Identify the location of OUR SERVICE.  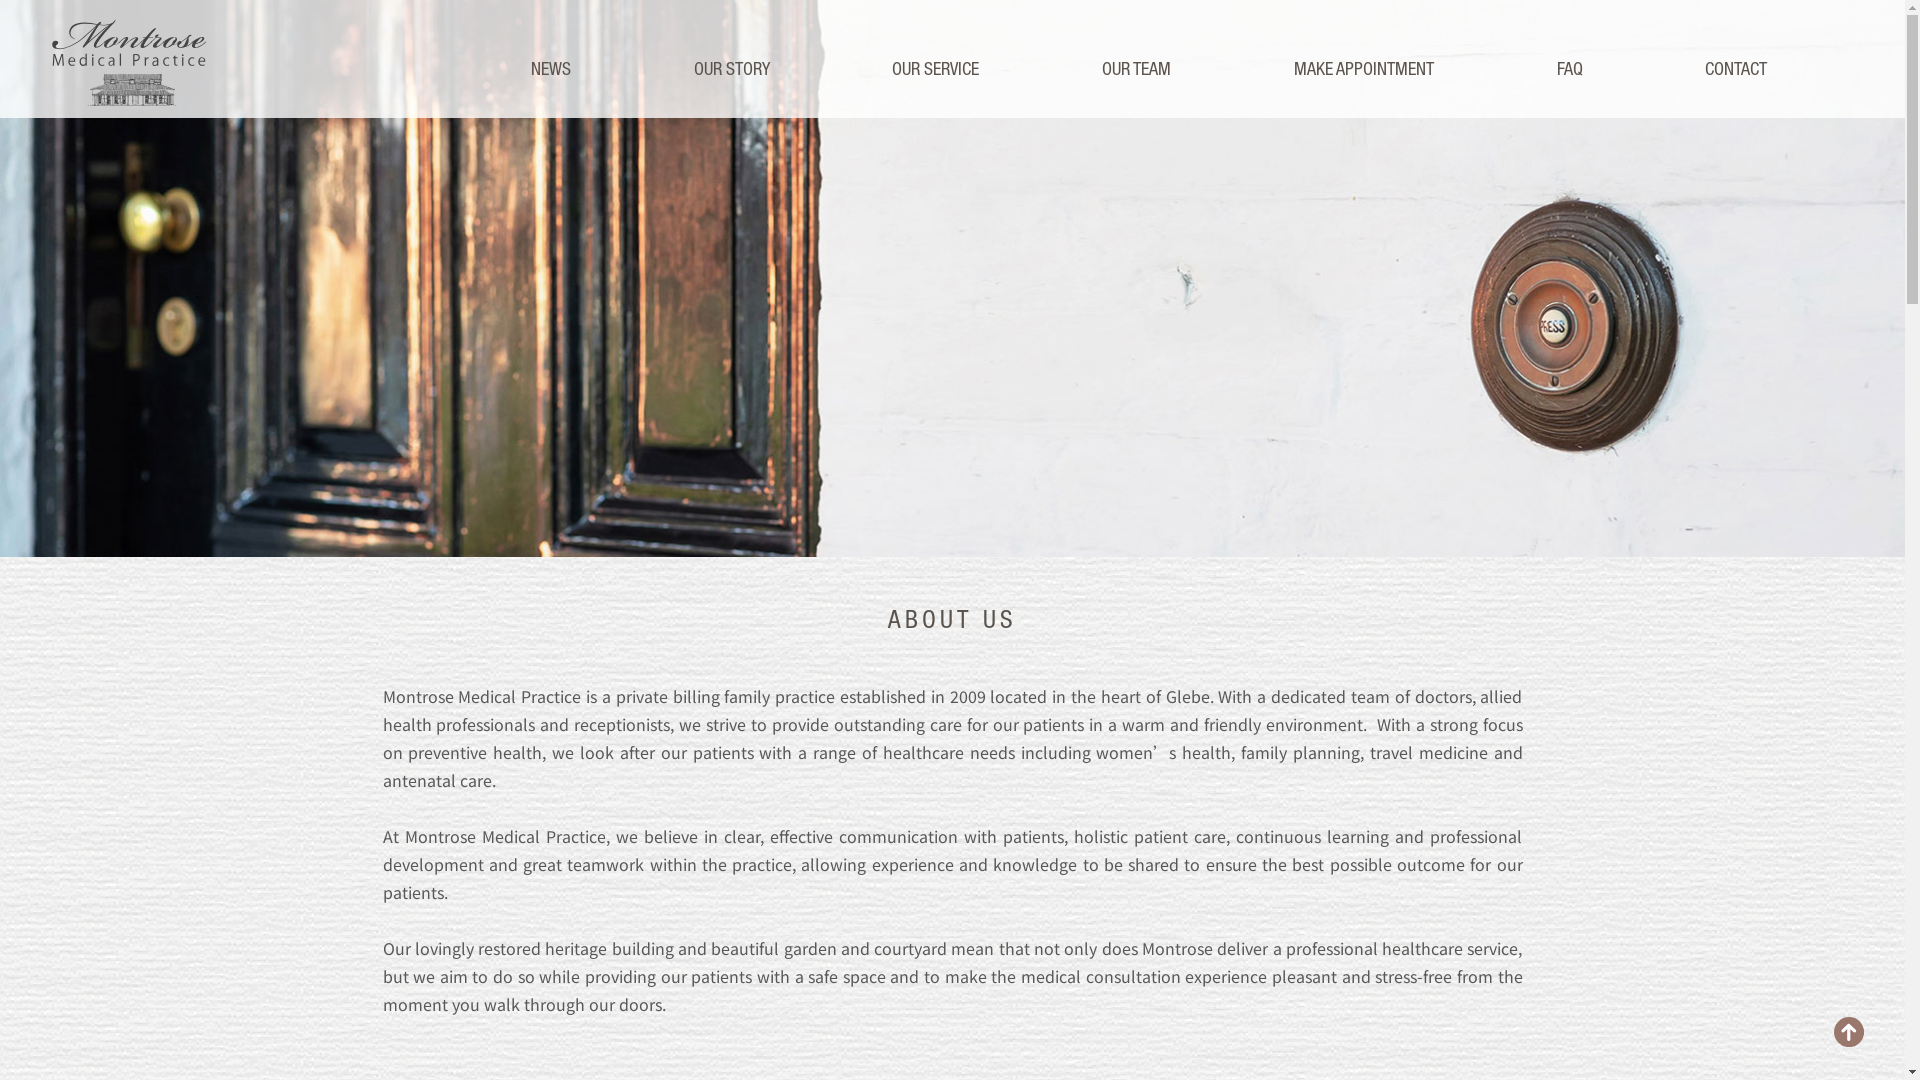
(936, 69).